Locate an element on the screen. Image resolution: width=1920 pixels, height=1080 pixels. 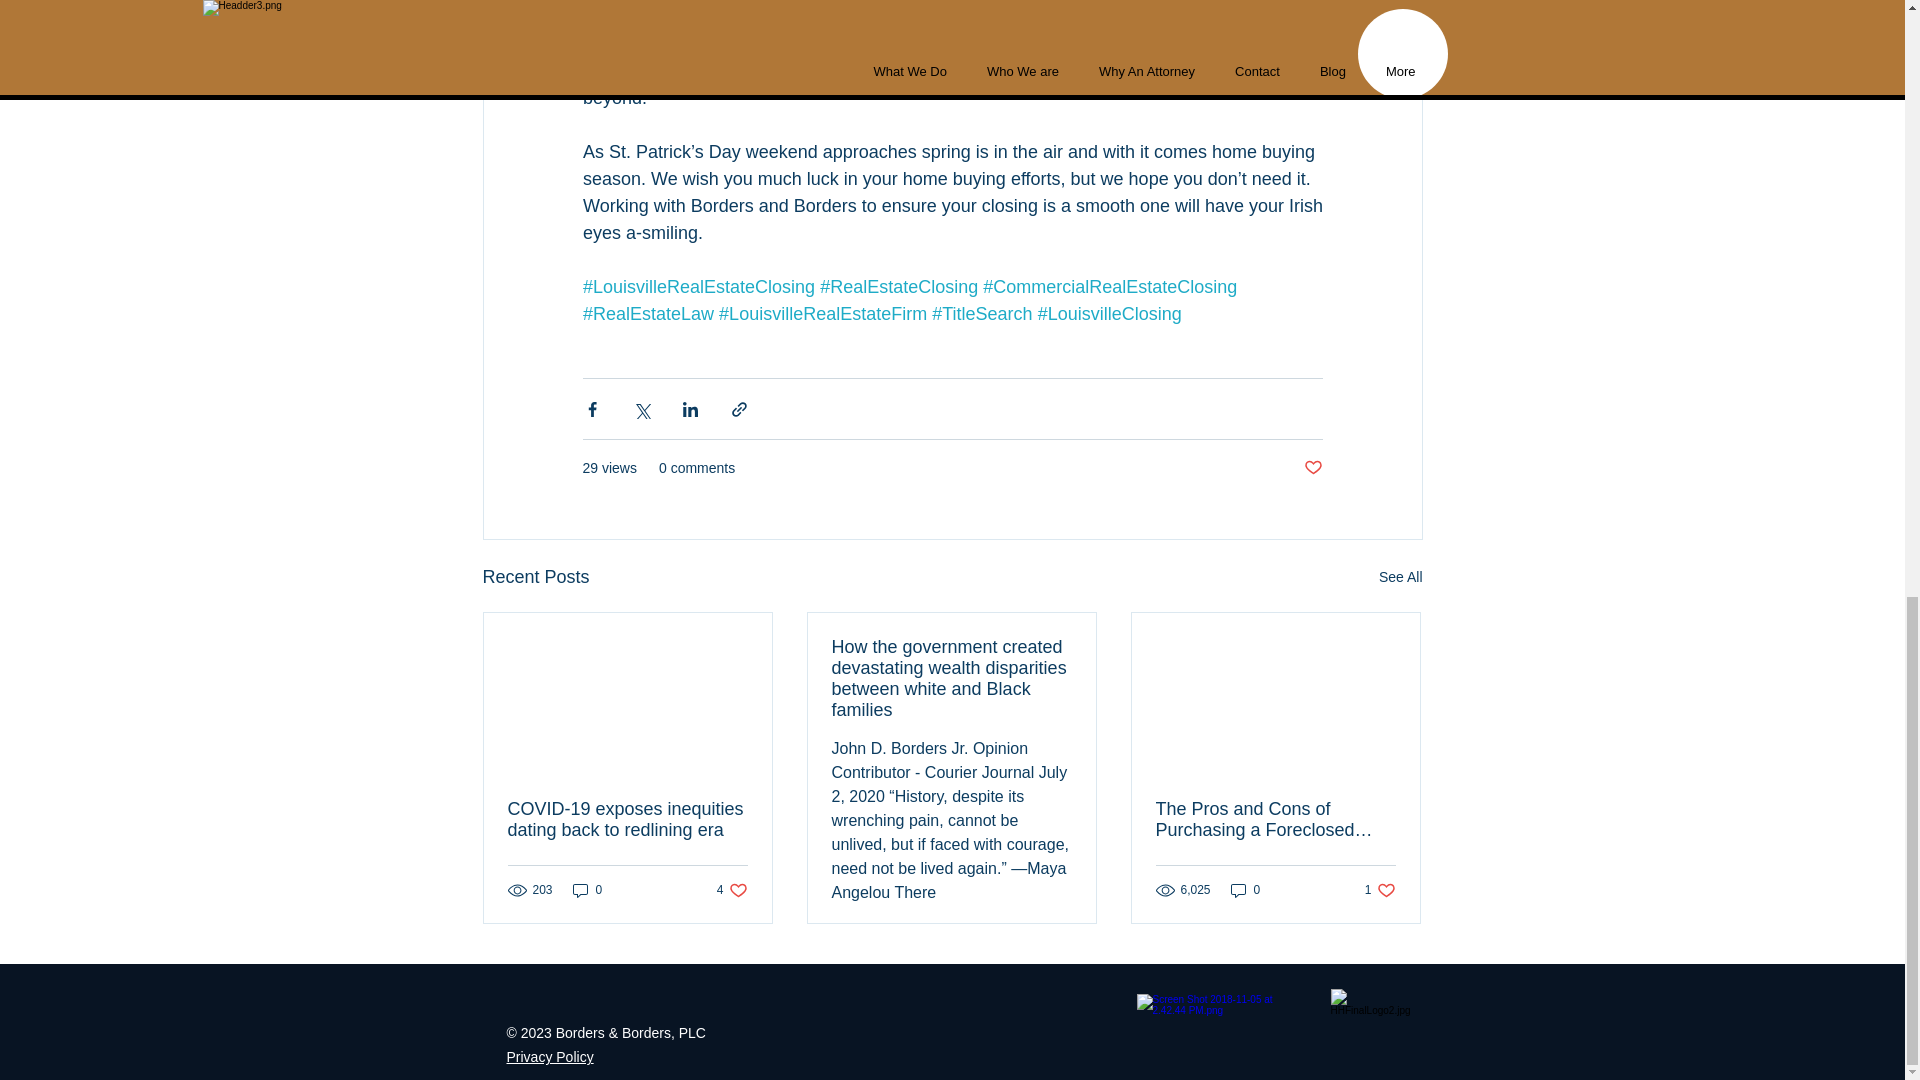
Post not marked as liked is located at coordinates (587, 890).